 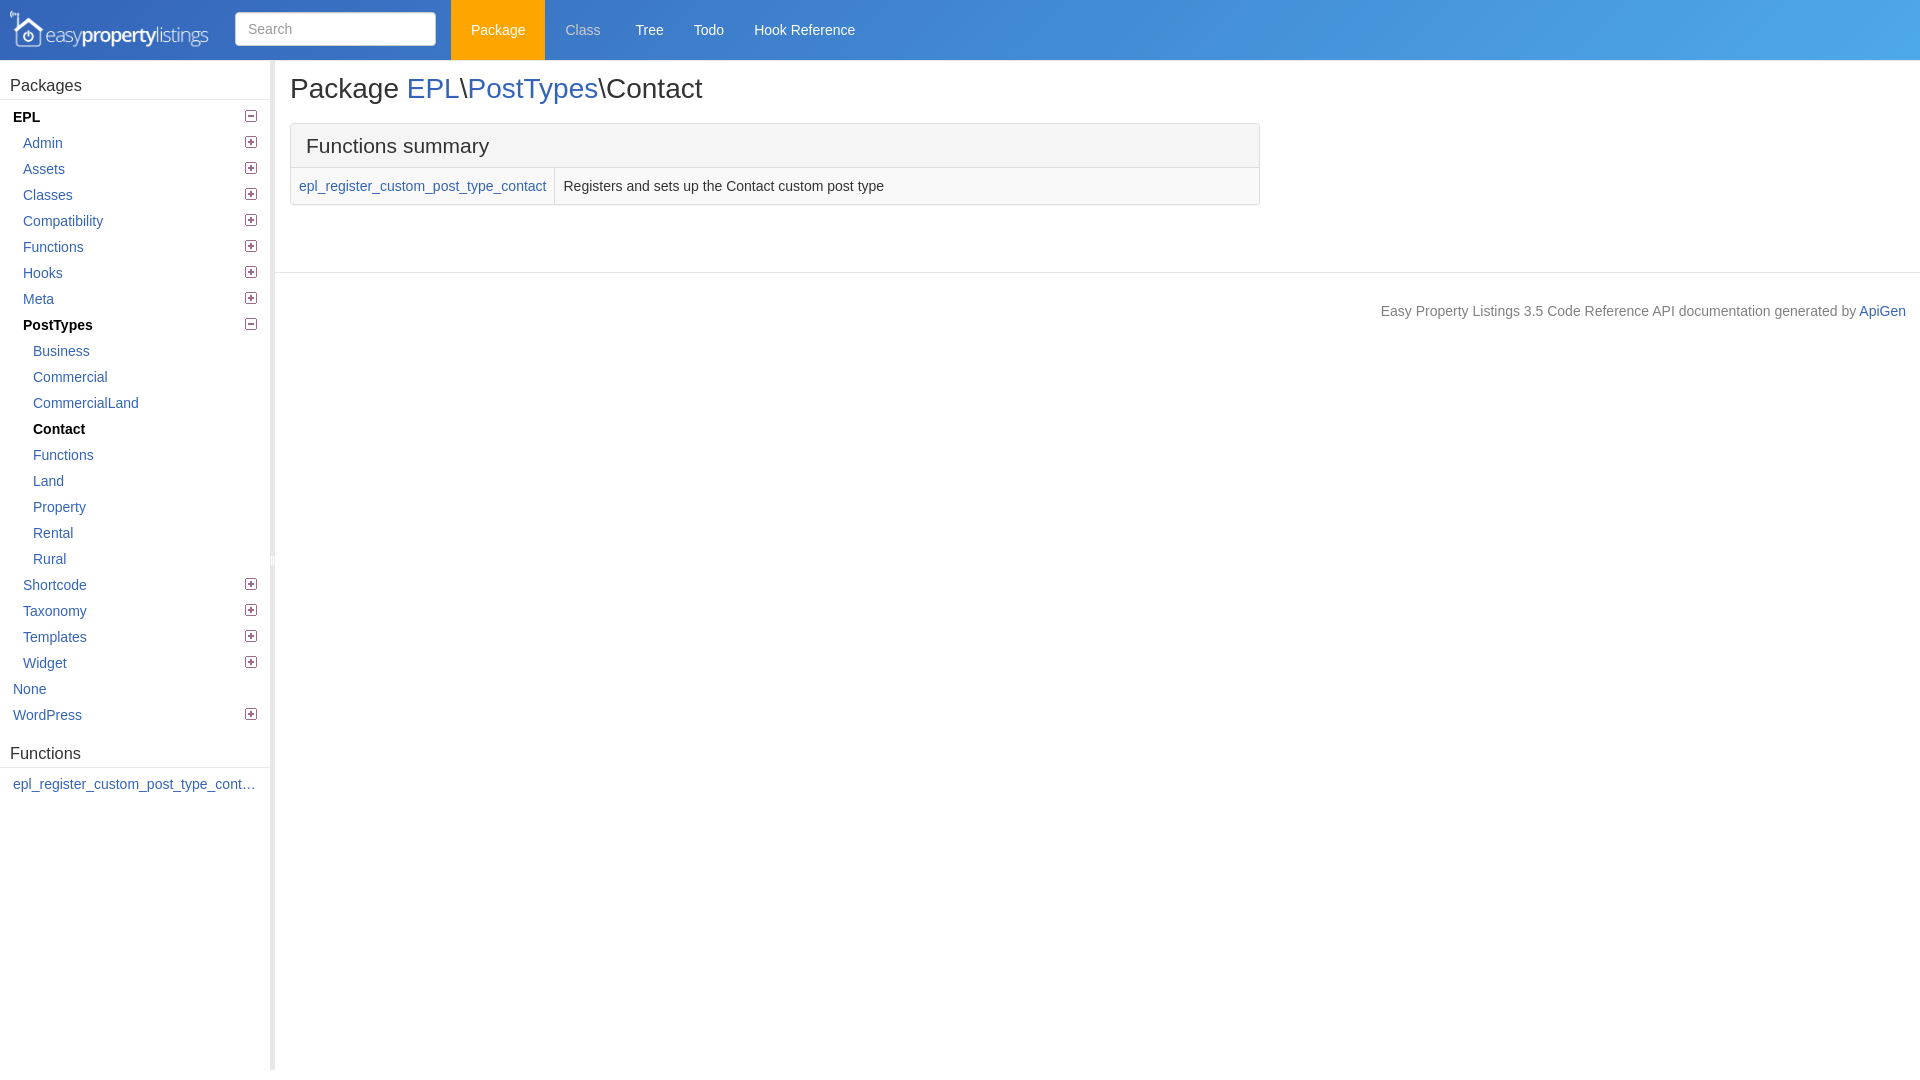 What do you see at coordinates (145, 455) in the screenshot?
I see `Functions` at bounding box center [145, 455].